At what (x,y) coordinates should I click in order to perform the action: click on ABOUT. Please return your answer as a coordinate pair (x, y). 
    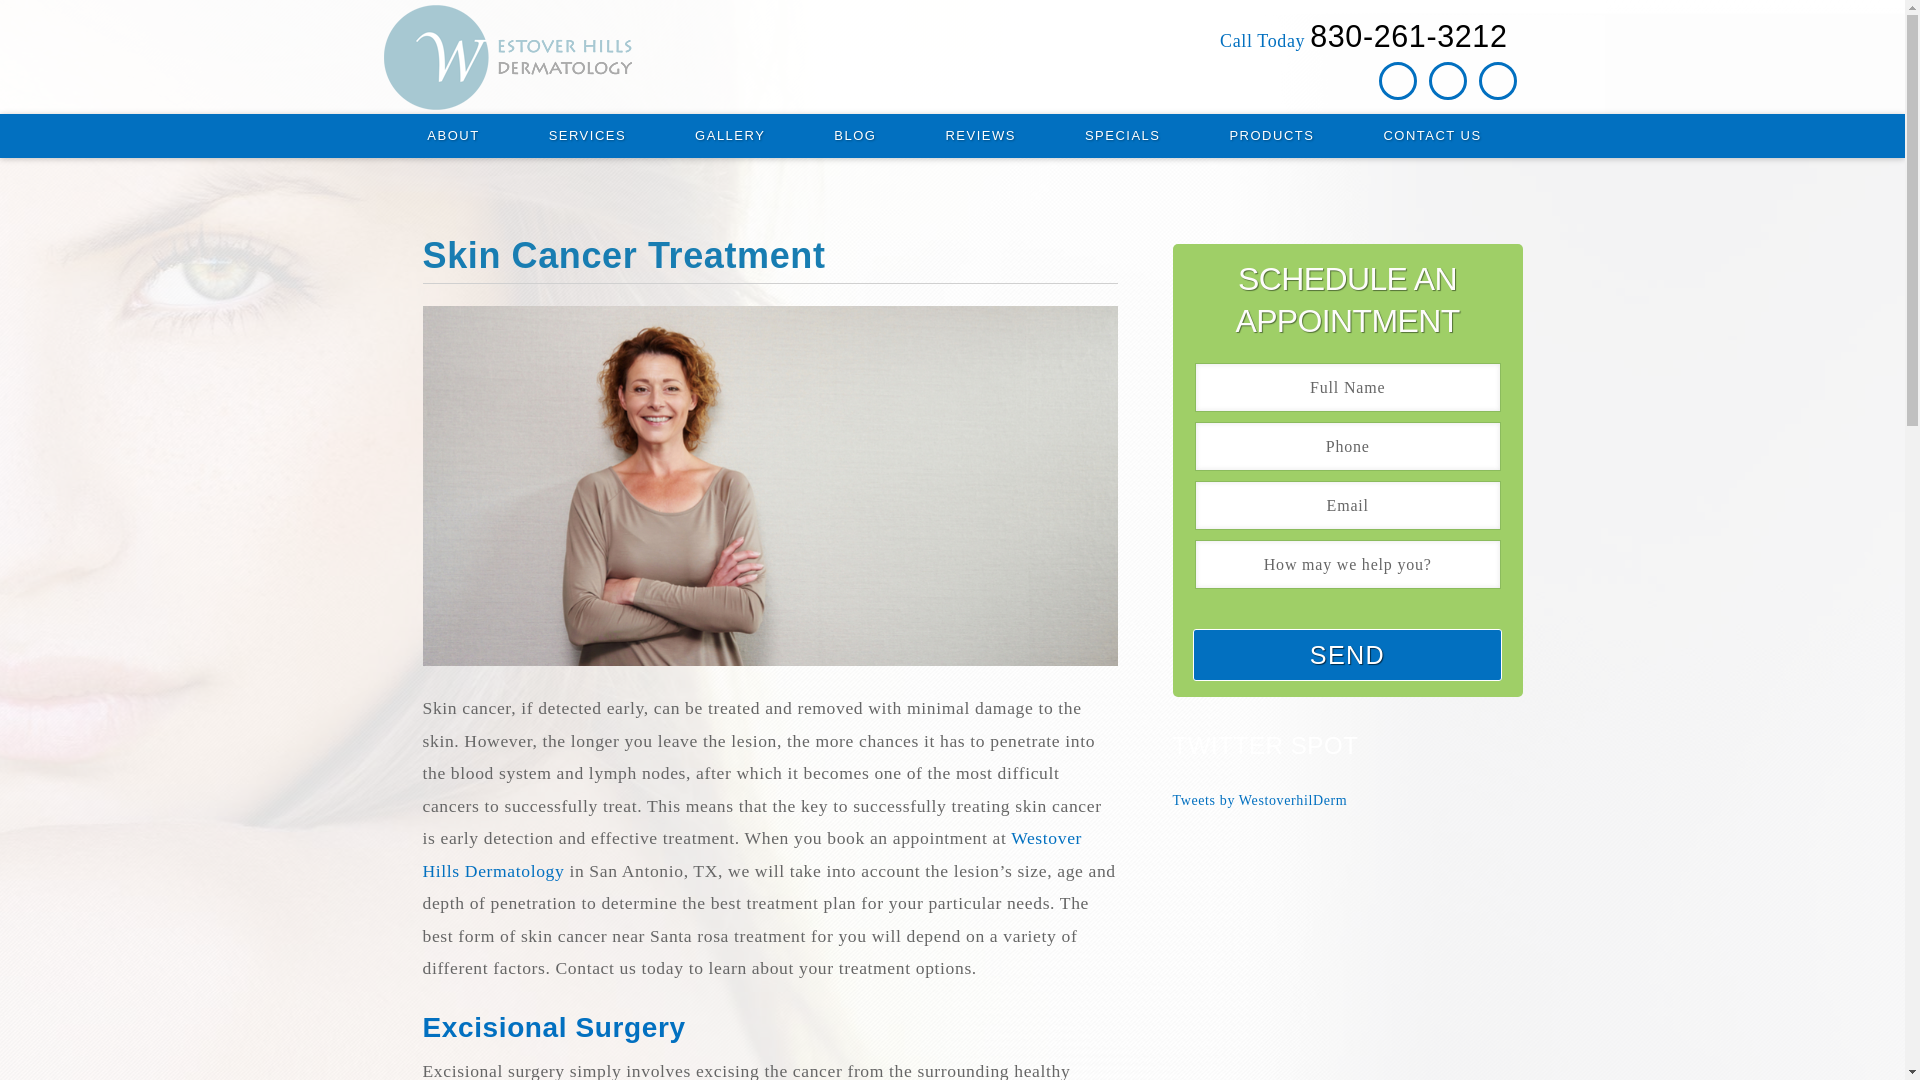
    Looking at the image, I should click on (452, 136).